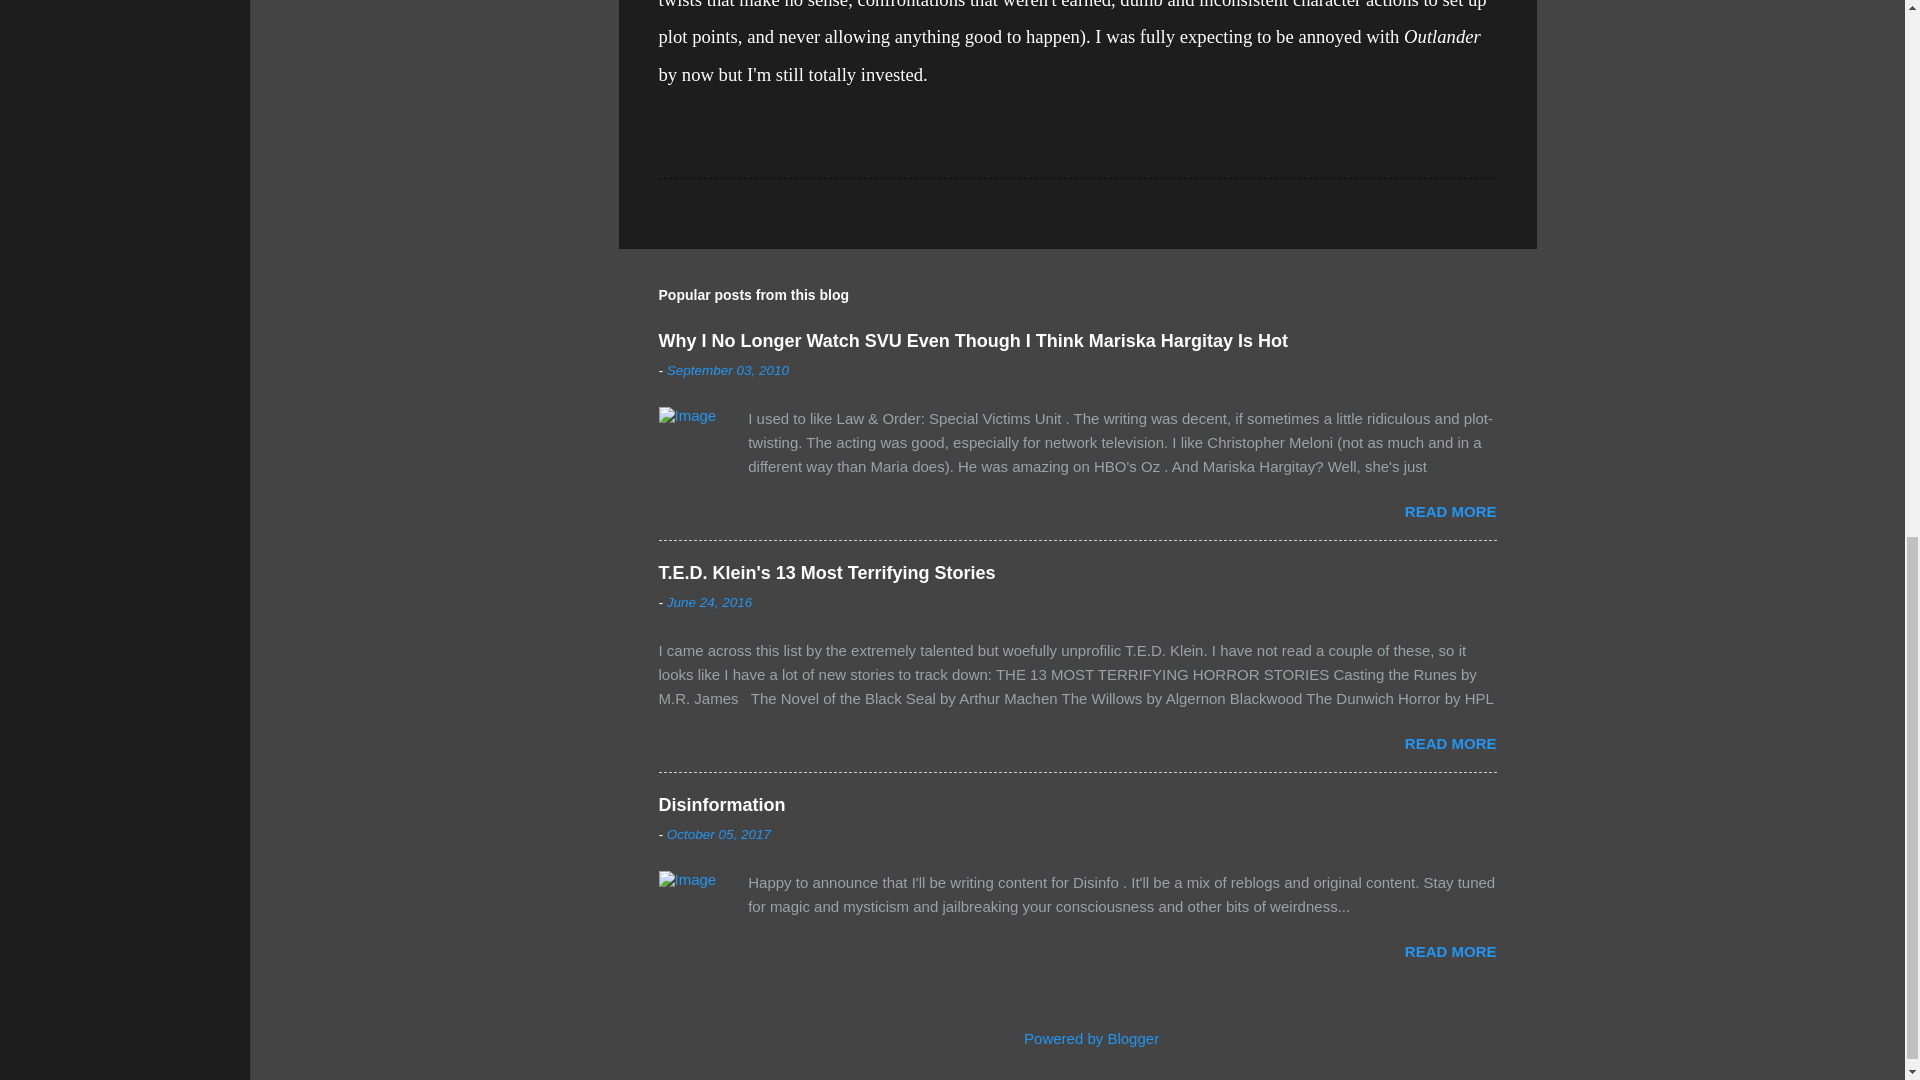  Describe the element at coordinates (728, 370) in the screenshot. I see `permanent link` at that location.